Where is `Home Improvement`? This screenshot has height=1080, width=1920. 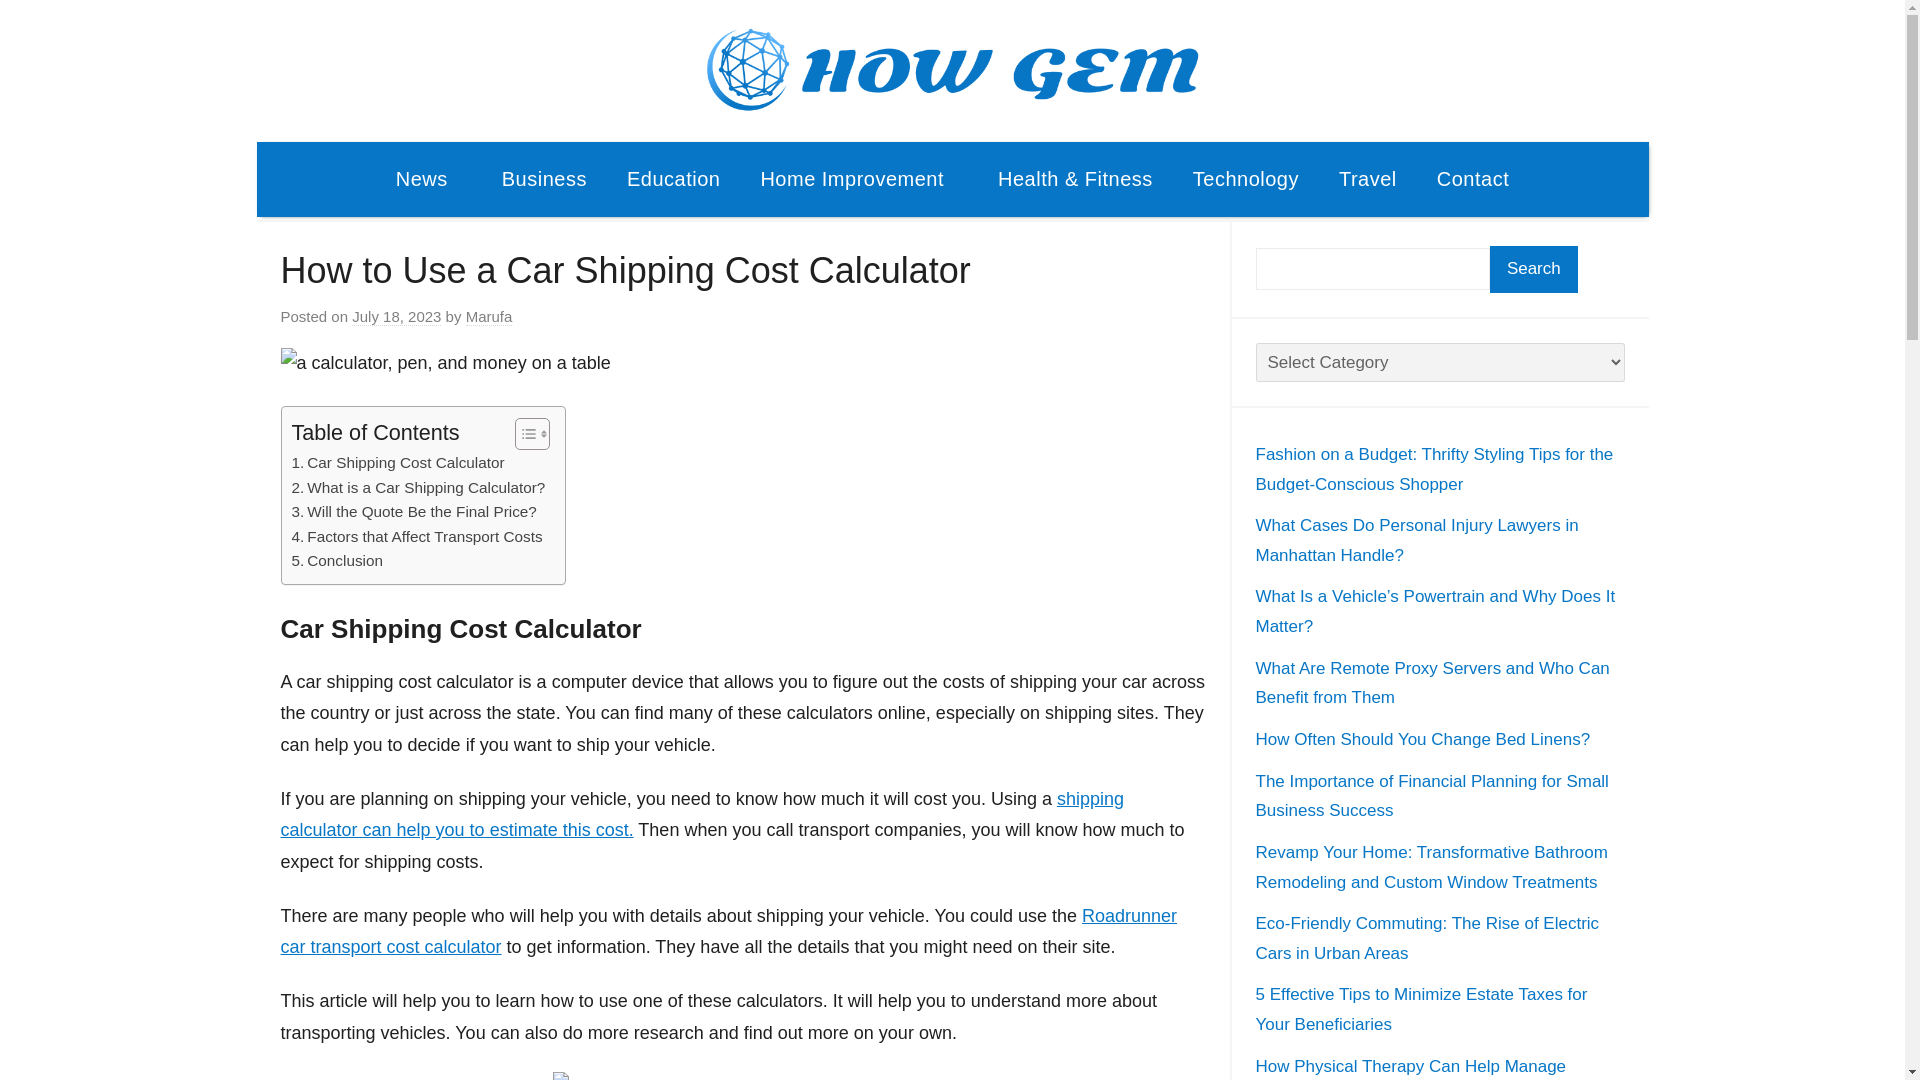 Home Improvement is located at coordinates (858, 180).